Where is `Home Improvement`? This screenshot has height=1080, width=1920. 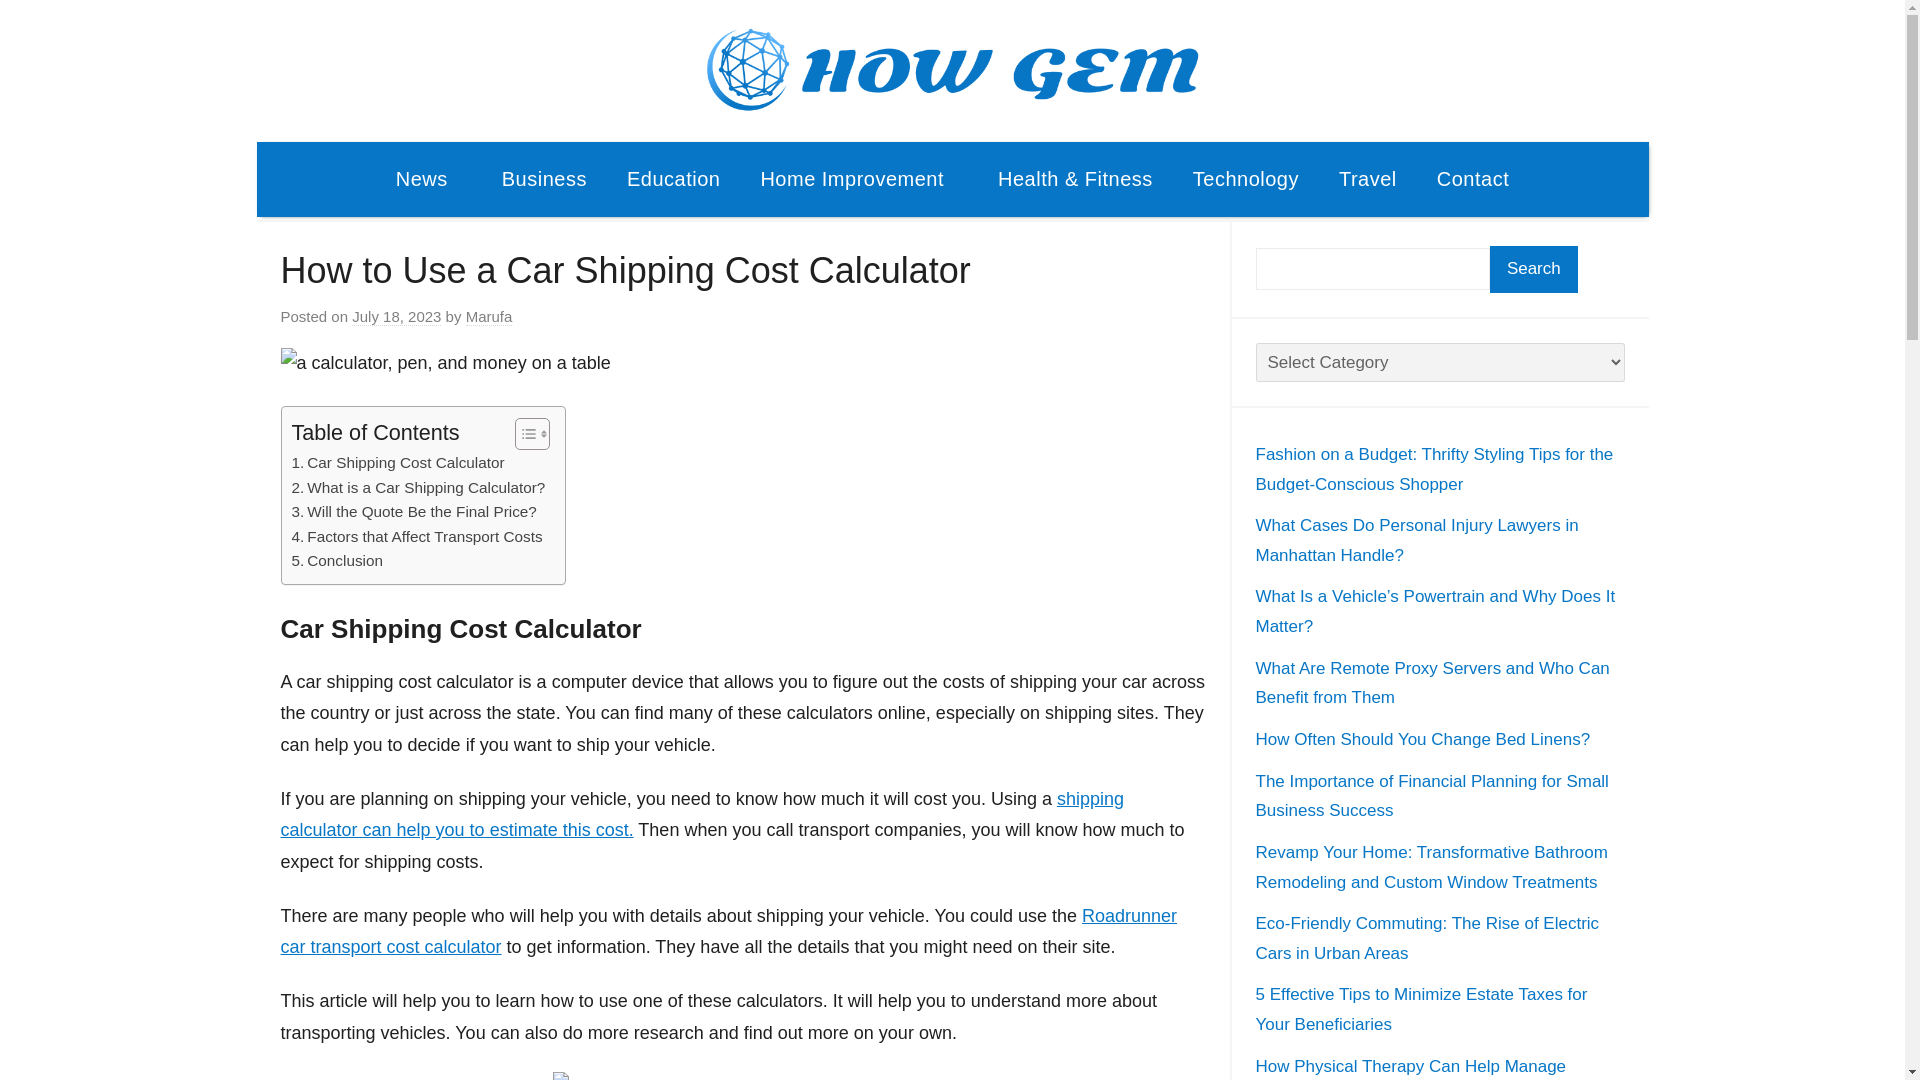 Home Improvement is located at coordinates (858, 180).